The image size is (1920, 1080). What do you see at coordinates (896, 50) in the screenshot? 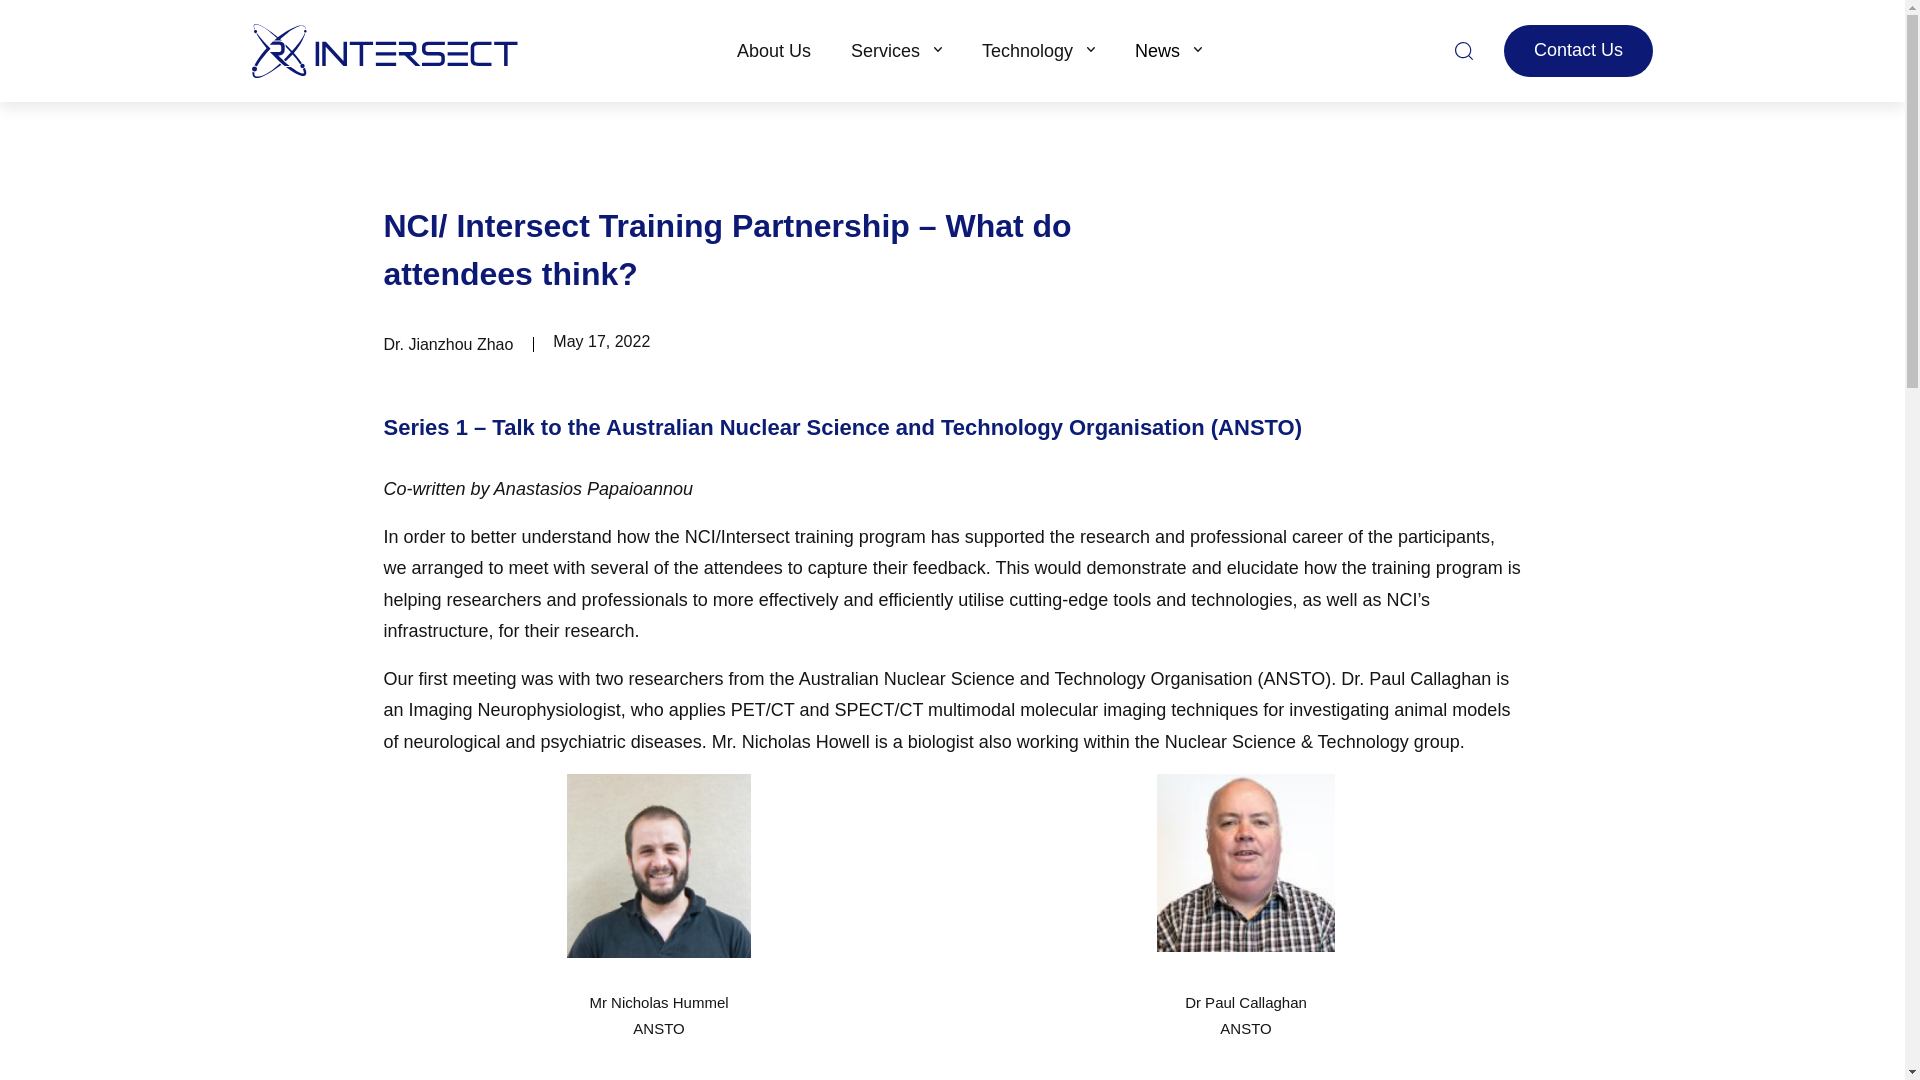
I see `Services` at bounding box center [896, 50].